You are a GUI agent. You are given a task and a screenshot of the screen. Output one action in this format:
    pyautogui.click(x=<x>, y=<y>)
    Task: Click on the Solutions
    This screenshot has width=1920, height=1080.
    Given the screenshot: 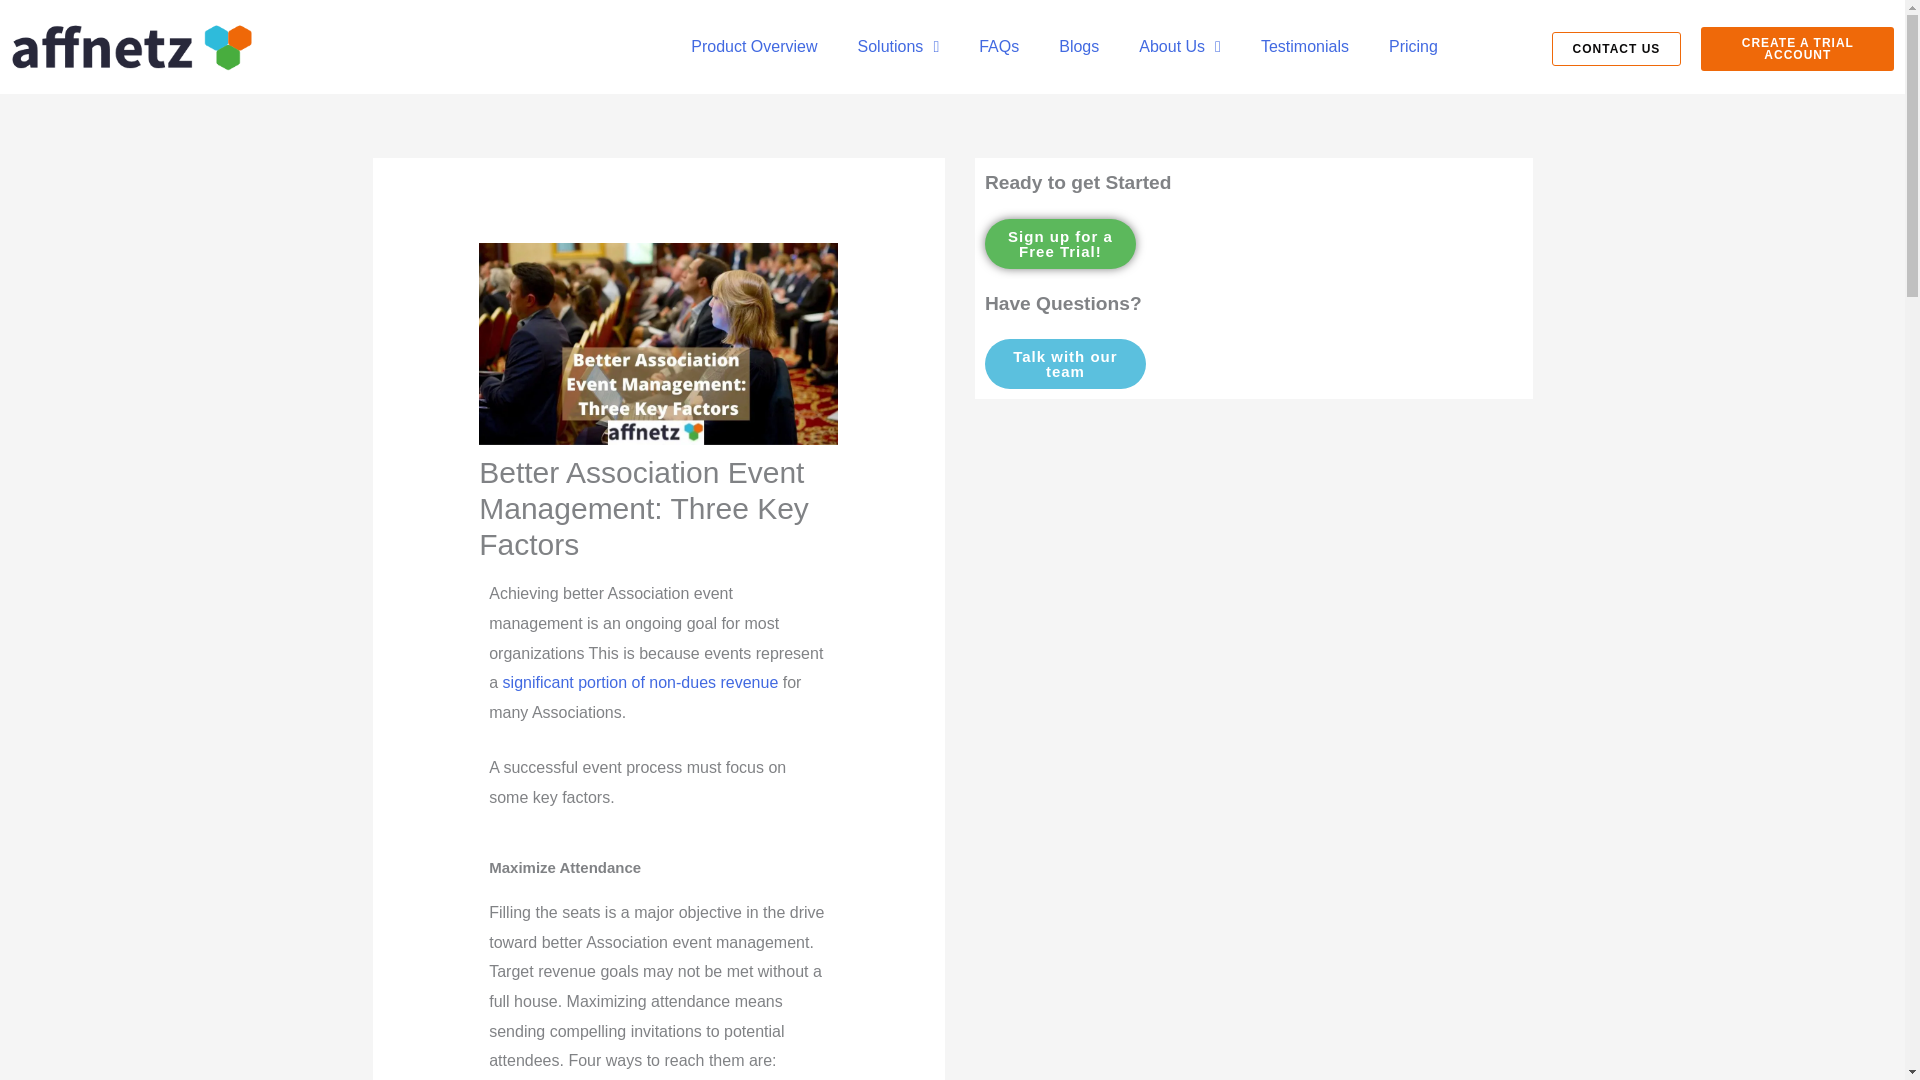 What is the action you would take?
    pyautogui.click(x=898, y=46)
    